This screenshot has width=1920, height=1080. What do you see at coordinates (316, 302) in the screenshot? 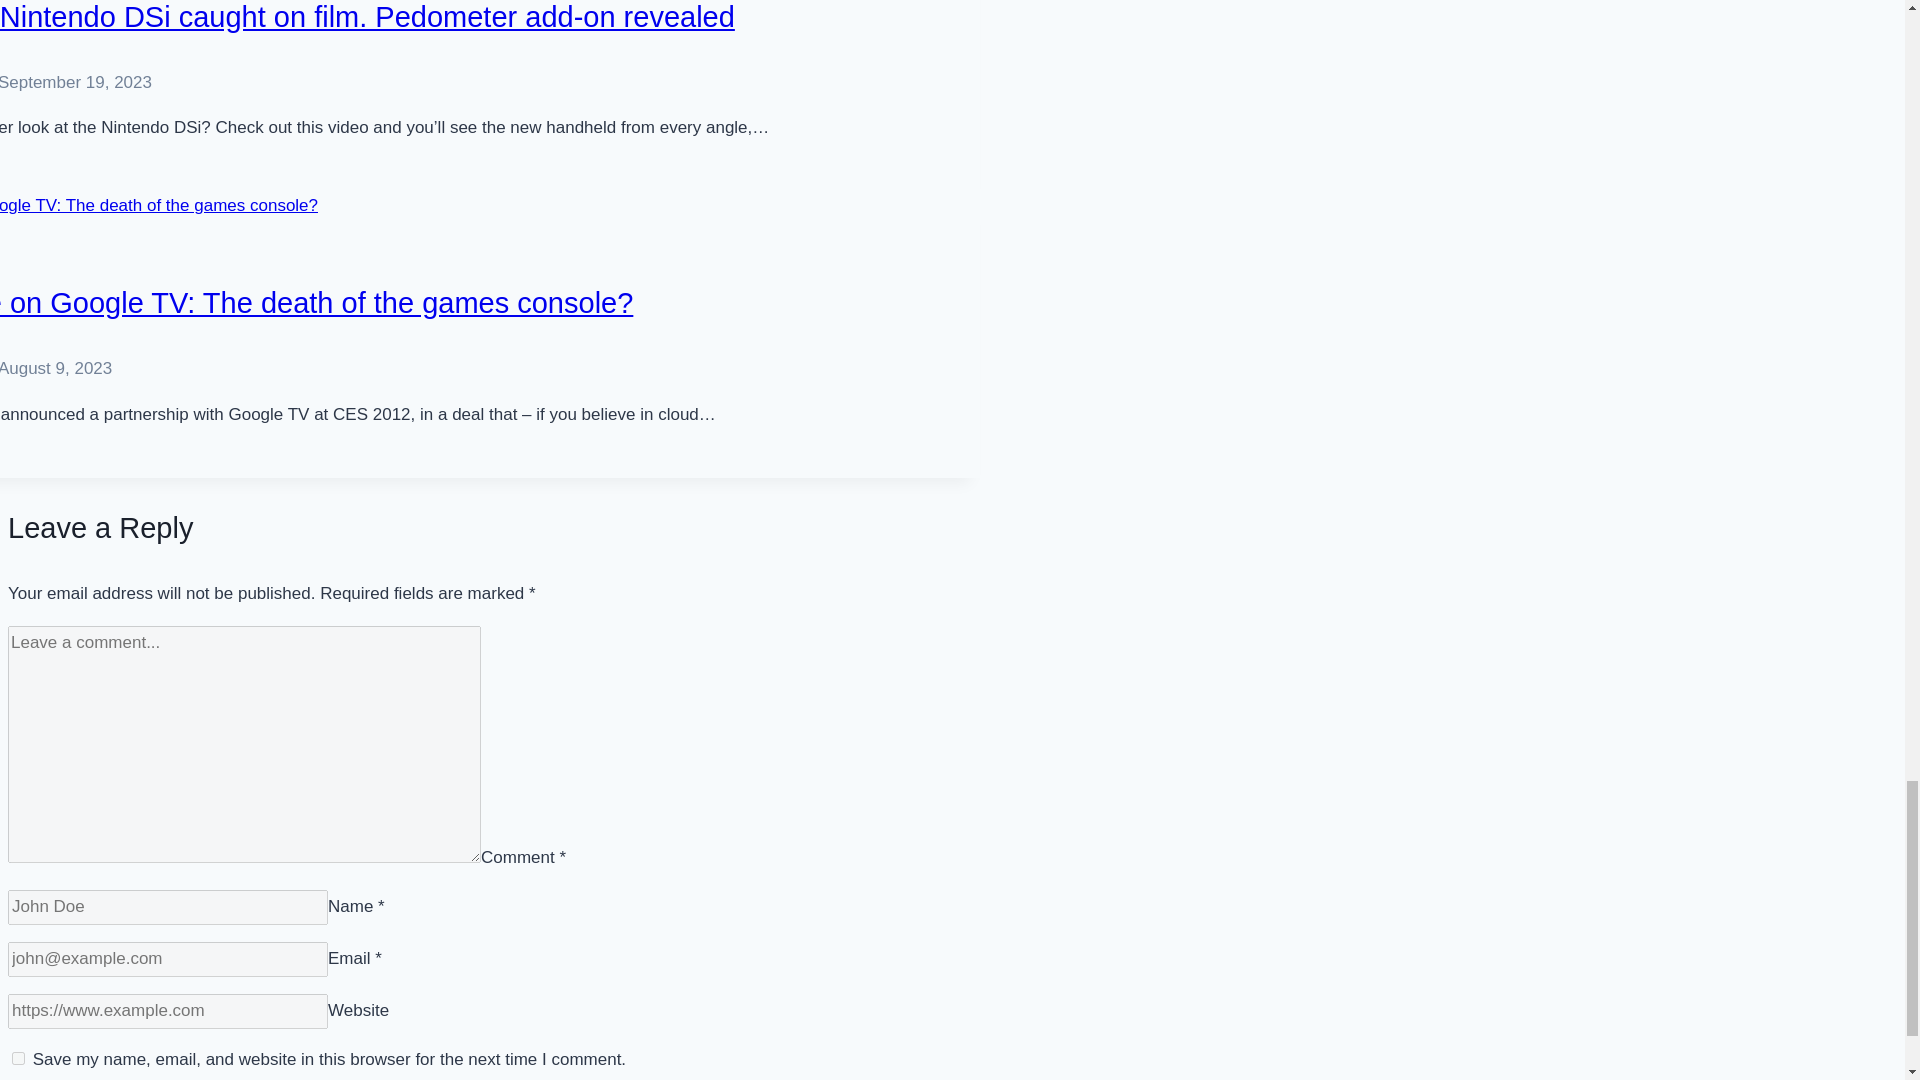
I see `OnLive on Google TV: The death of the games console?` at bounding box center [316, 302].